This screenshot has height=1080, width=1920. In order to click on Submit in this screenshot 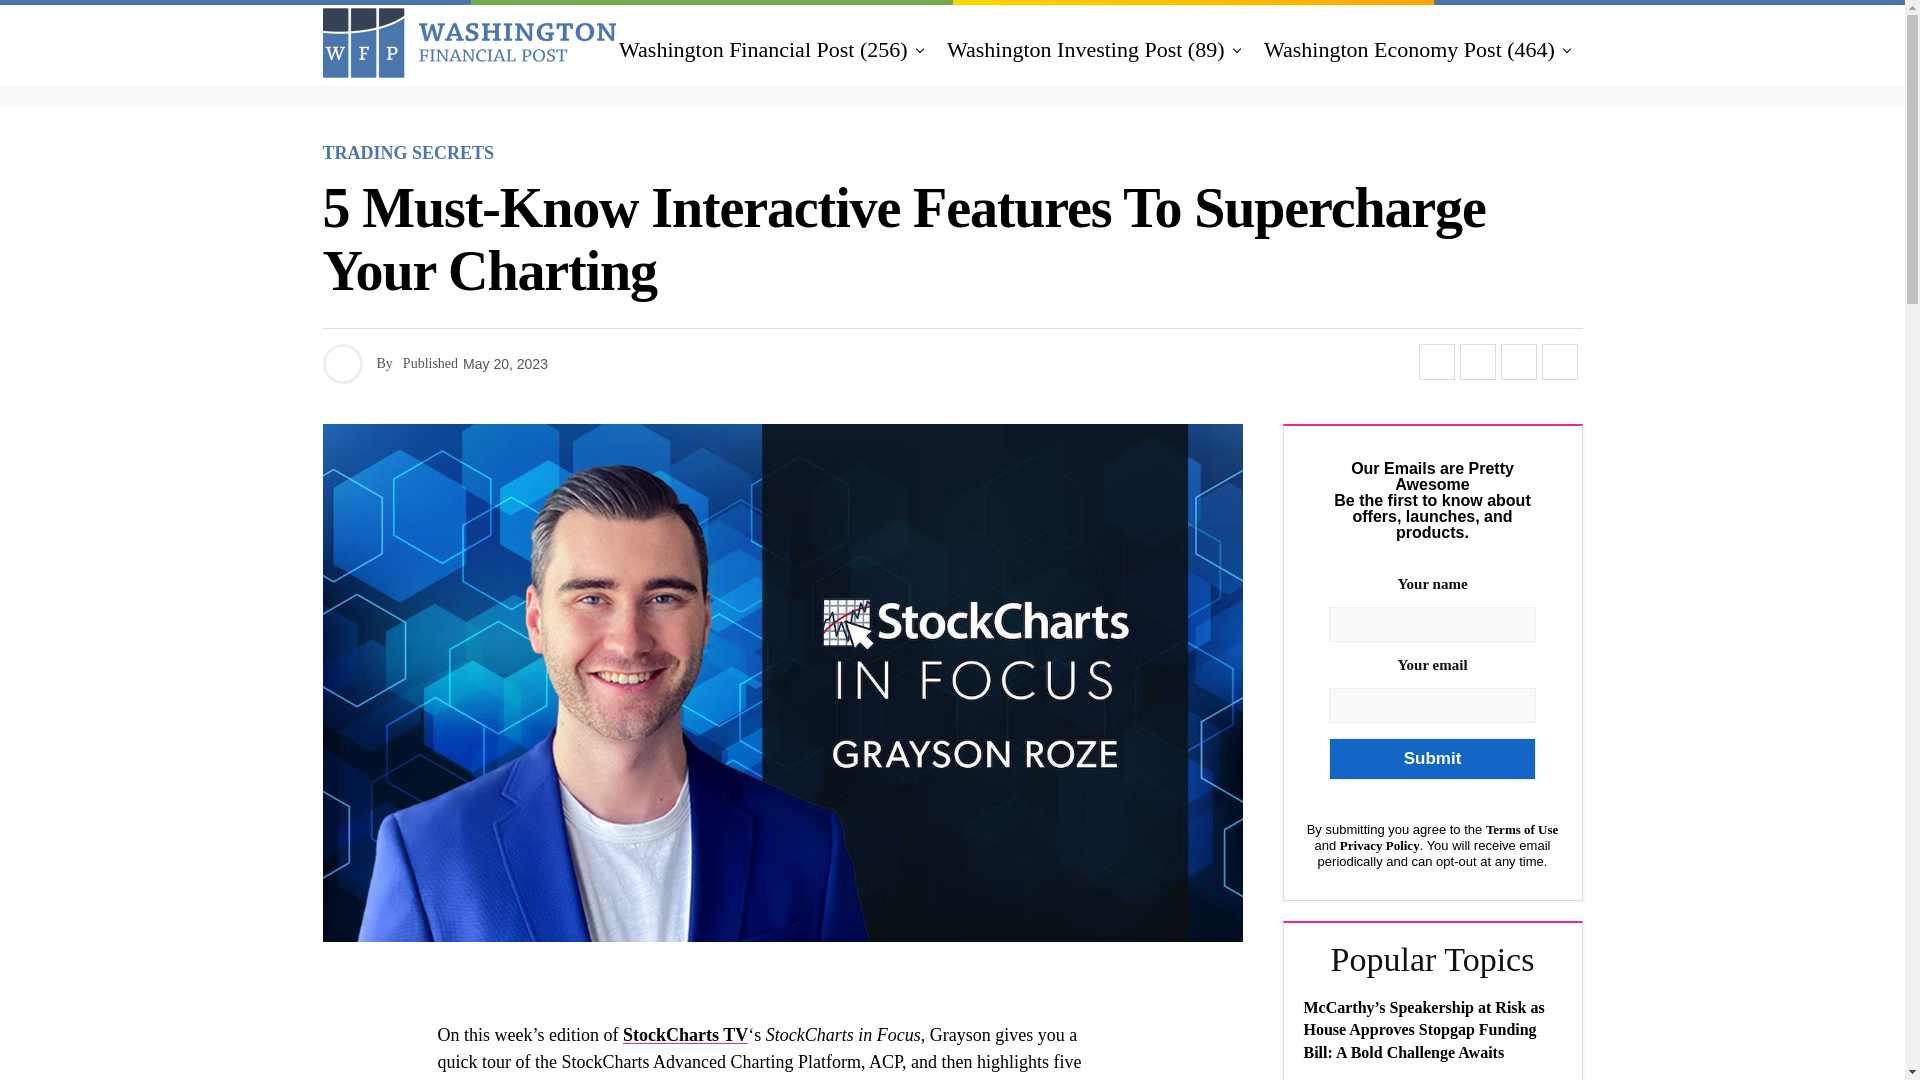, I will do `click(1431, 758)`.